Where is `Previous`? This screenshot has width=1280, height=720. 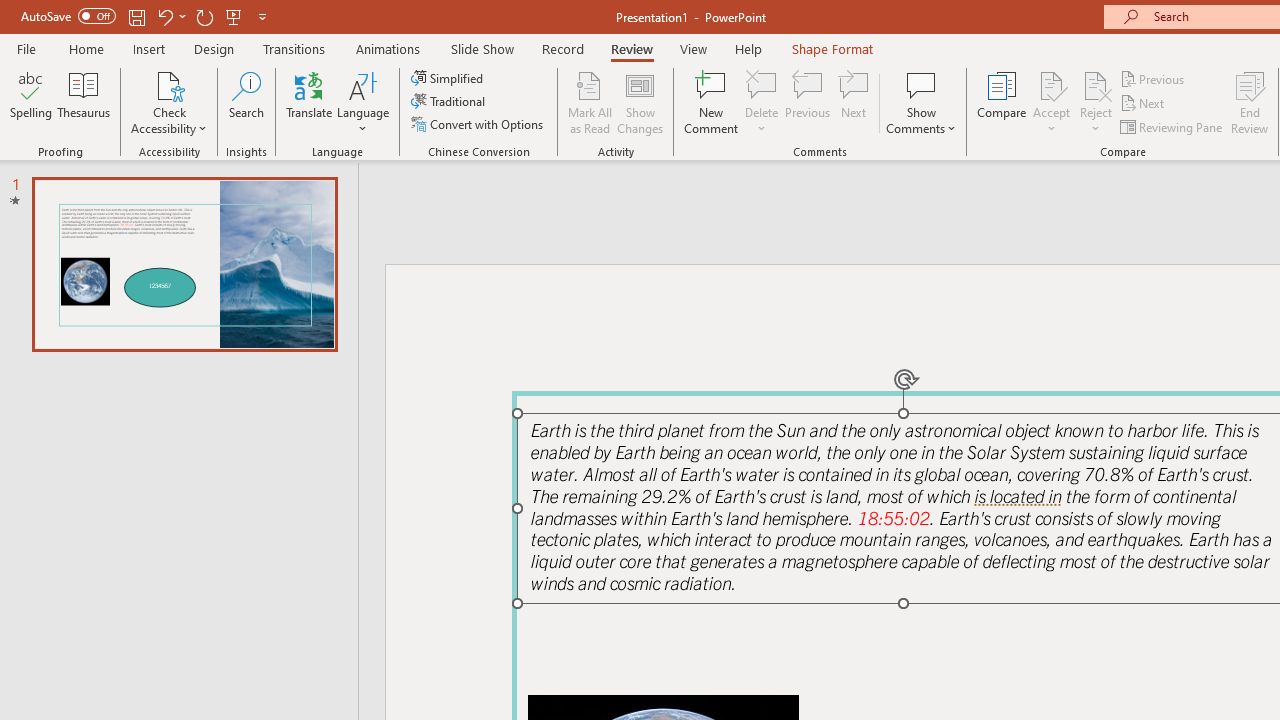 Previous is located at coordinates (1154, 78).